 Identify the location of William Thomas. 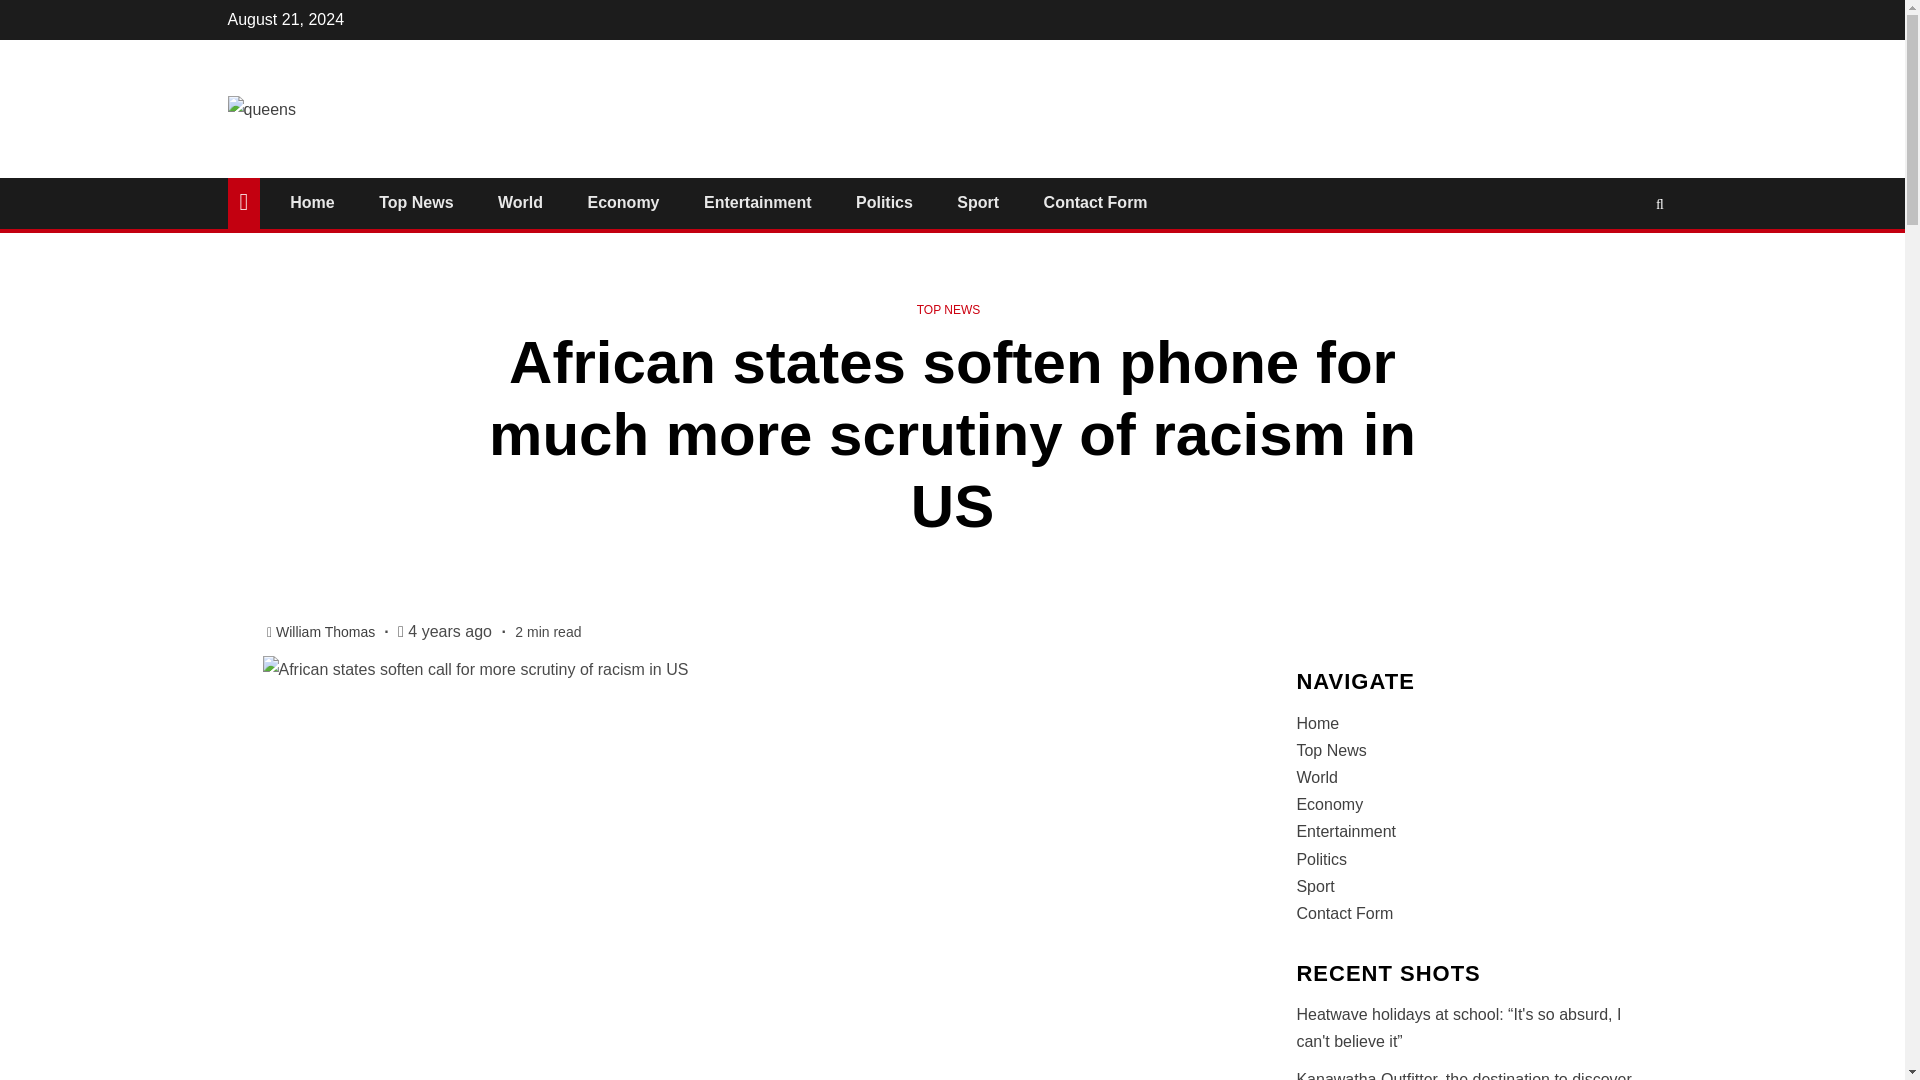
(327, 632).